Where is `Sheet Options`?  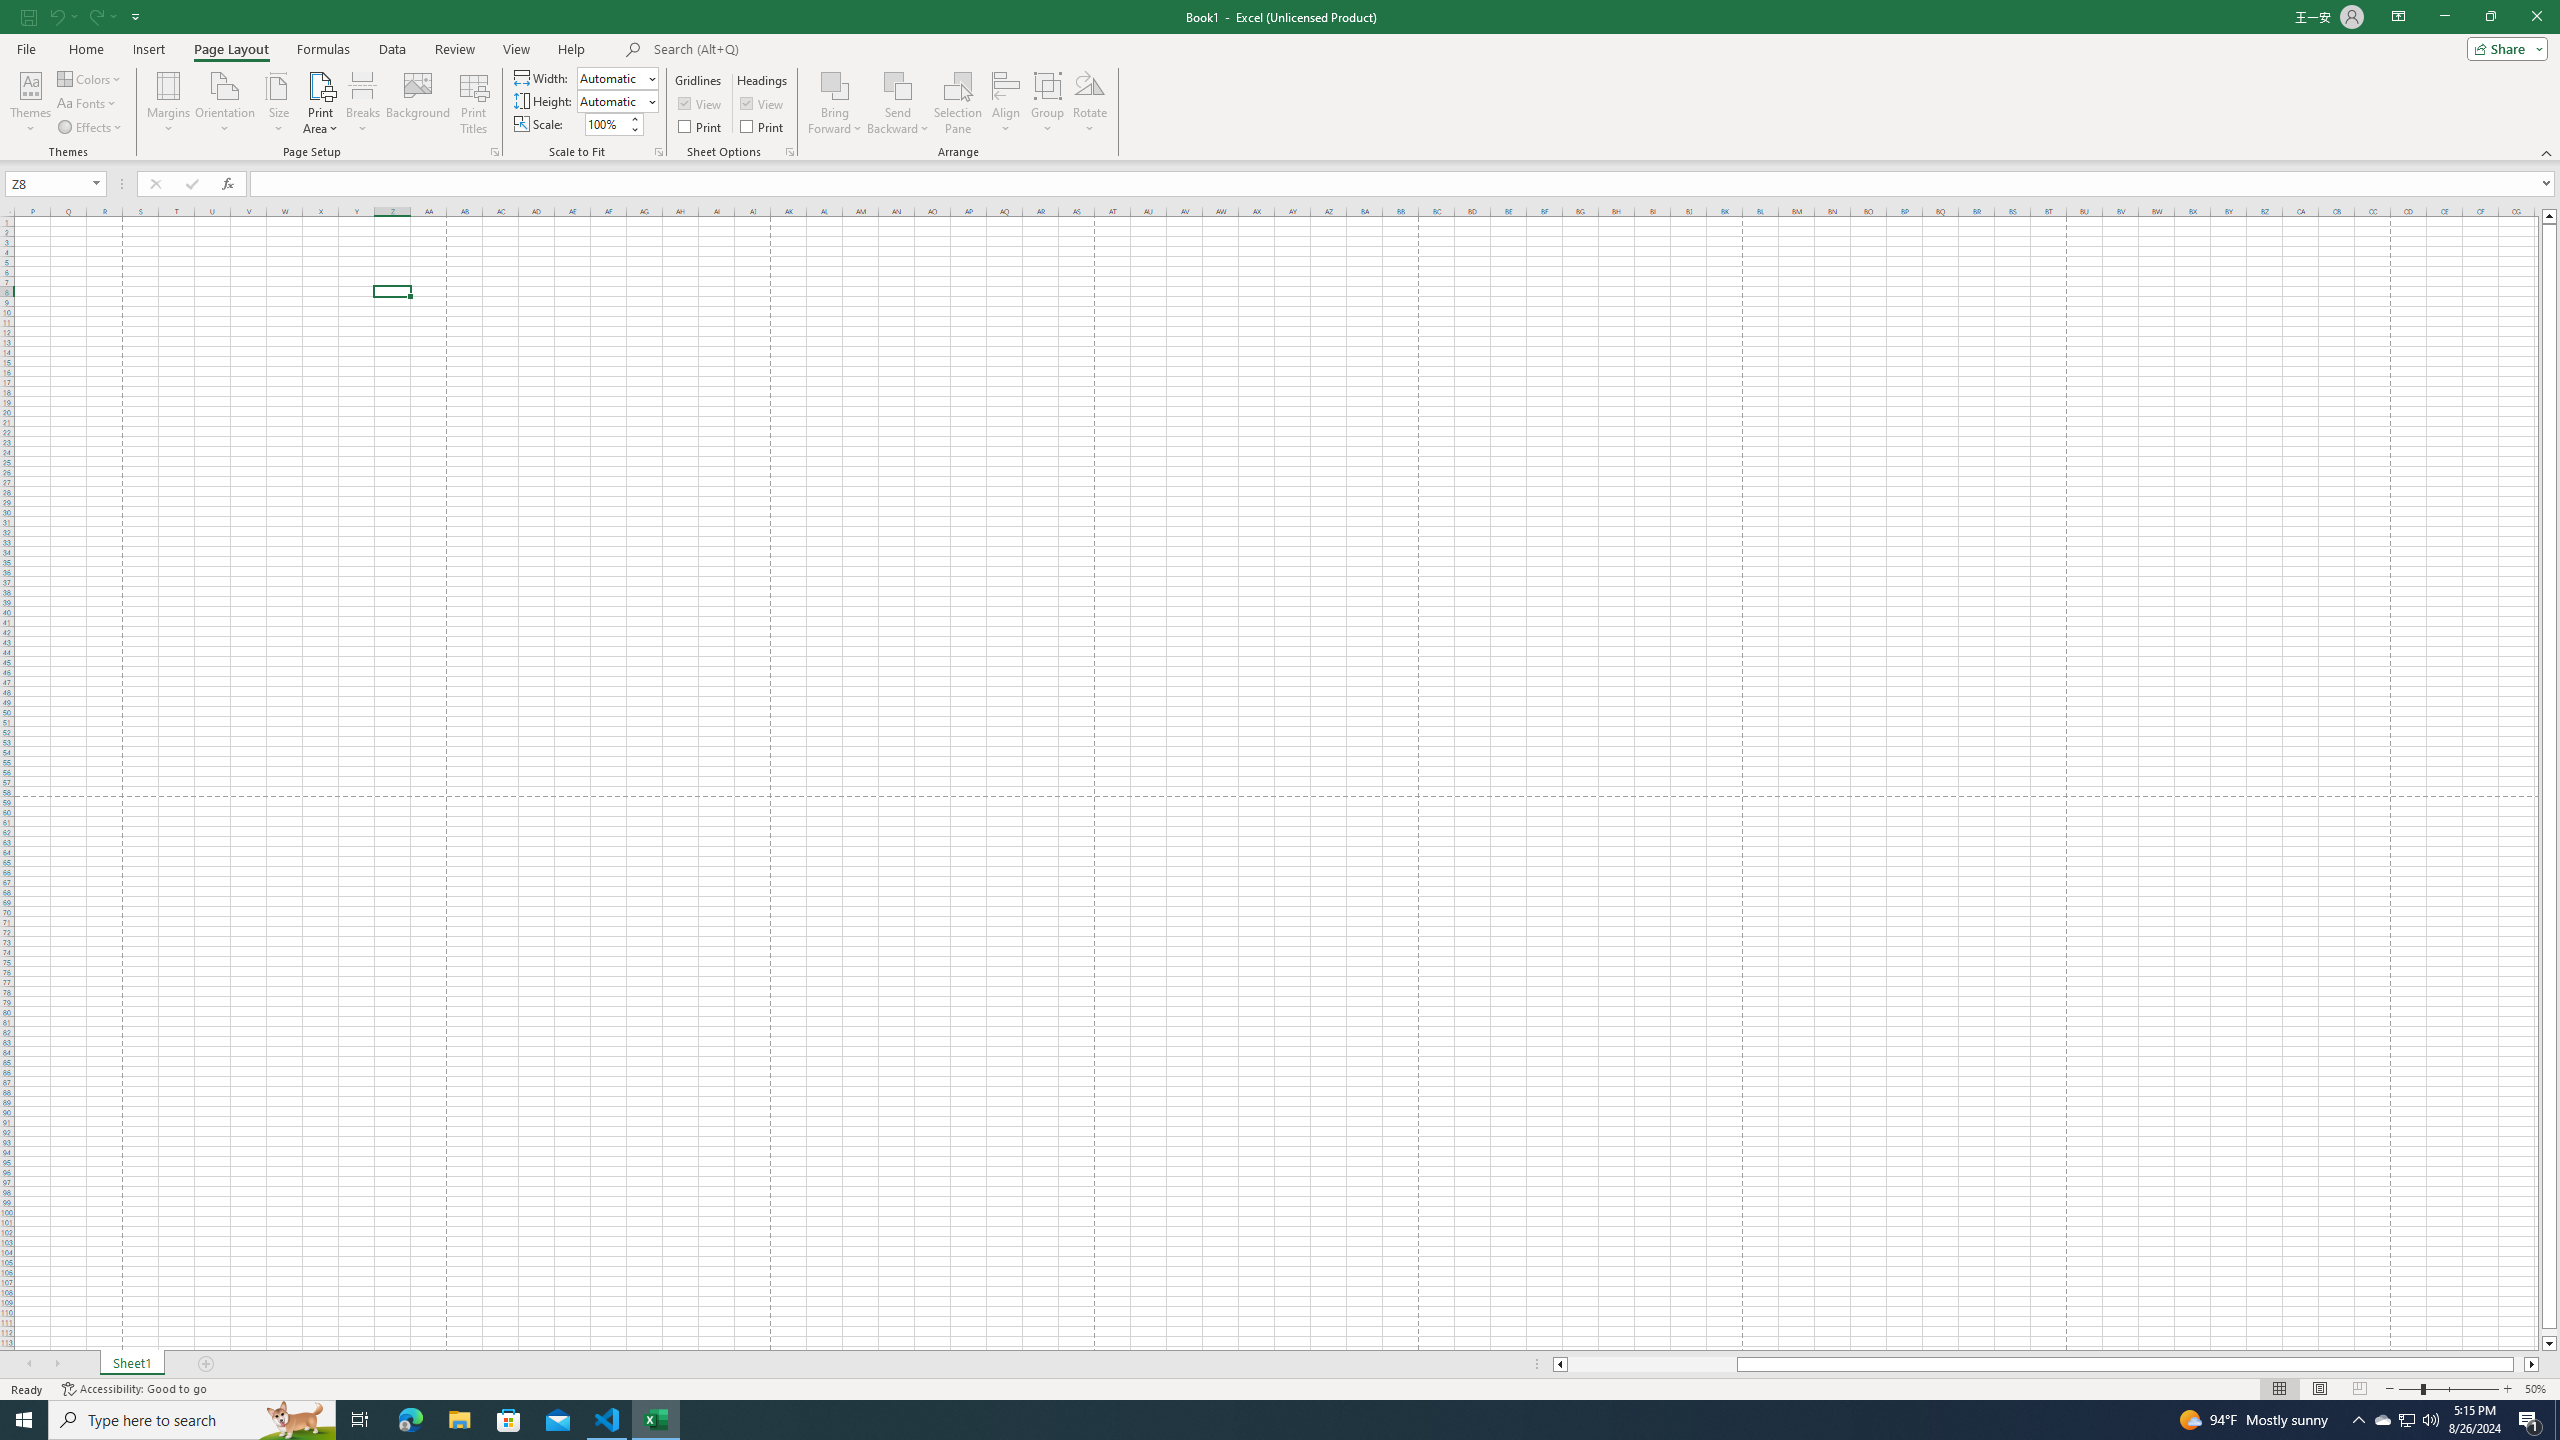
Sheet Options is located at coordinates (789, 152).